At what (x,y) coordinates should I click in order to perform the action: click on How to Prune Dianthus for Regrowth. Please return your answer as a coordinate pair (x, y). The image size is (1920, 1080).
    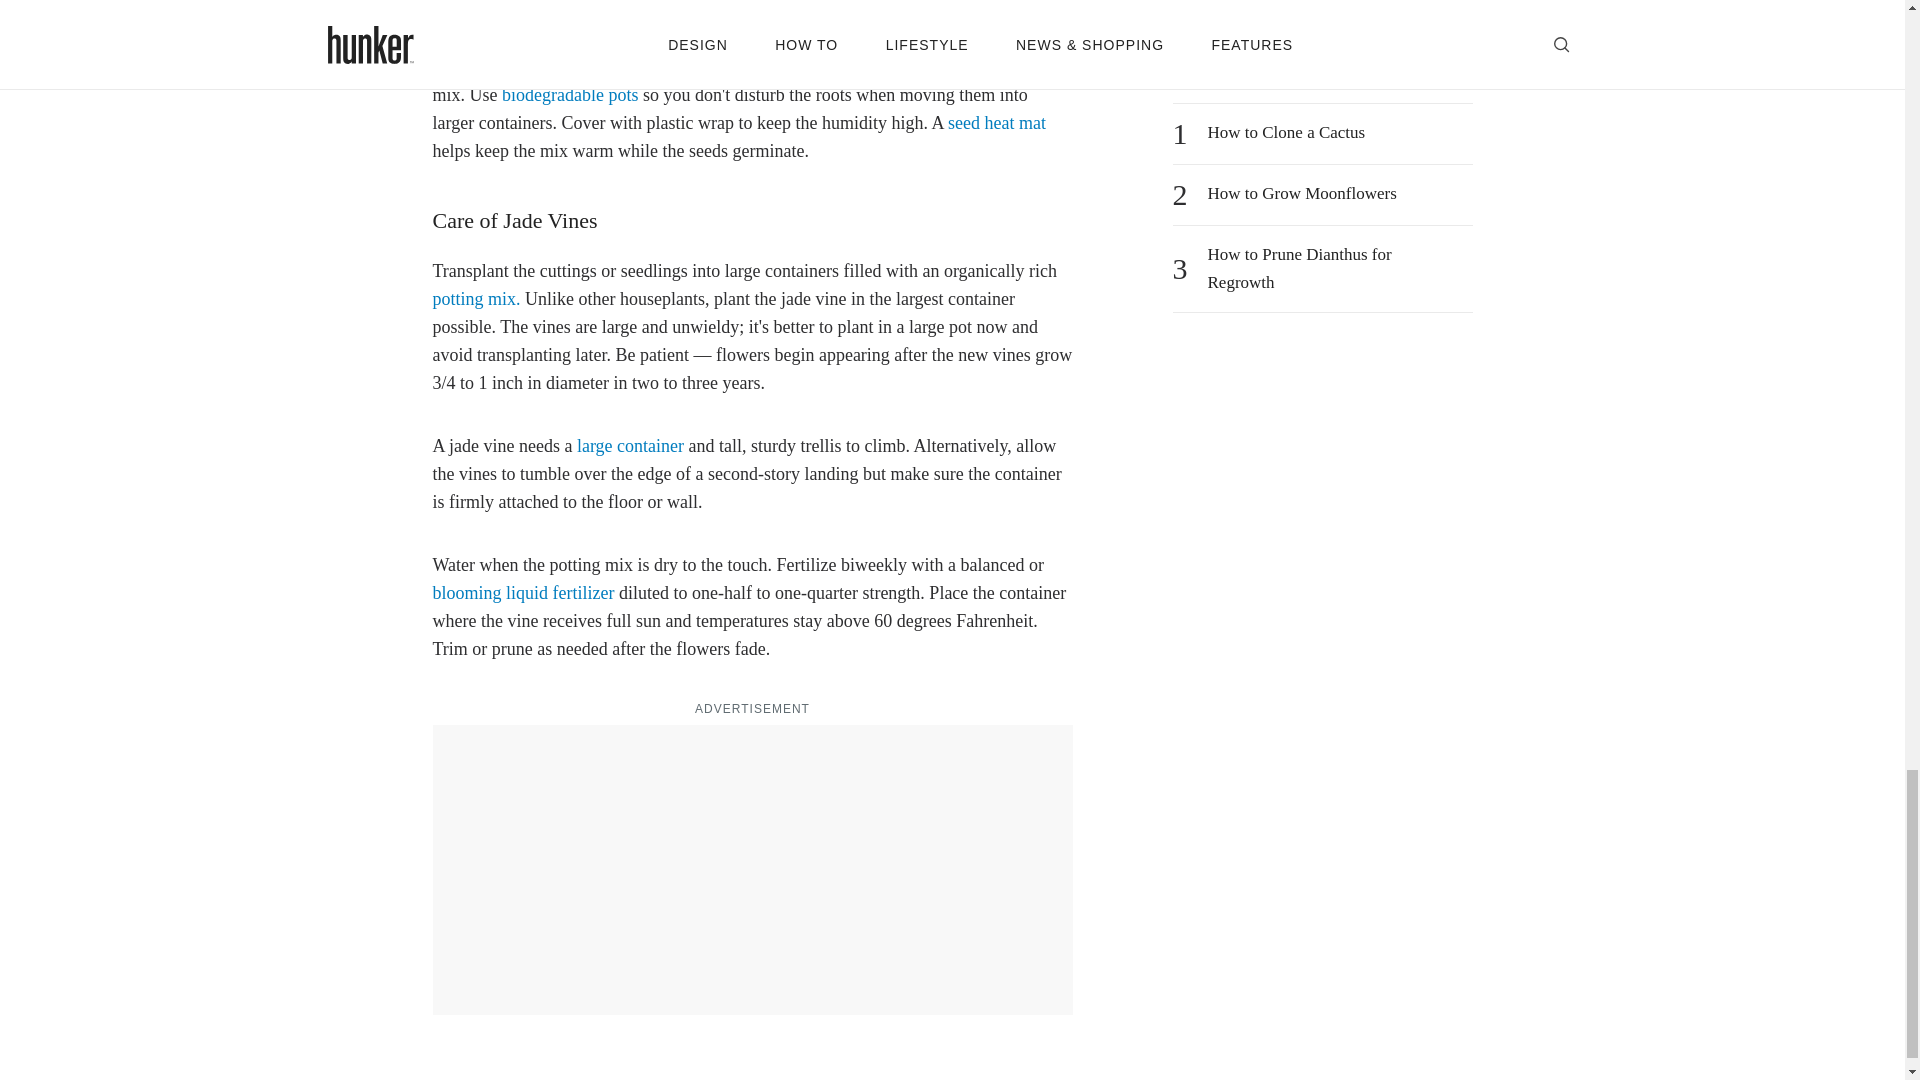
    Looking at the image, I should click on (1335, 268).